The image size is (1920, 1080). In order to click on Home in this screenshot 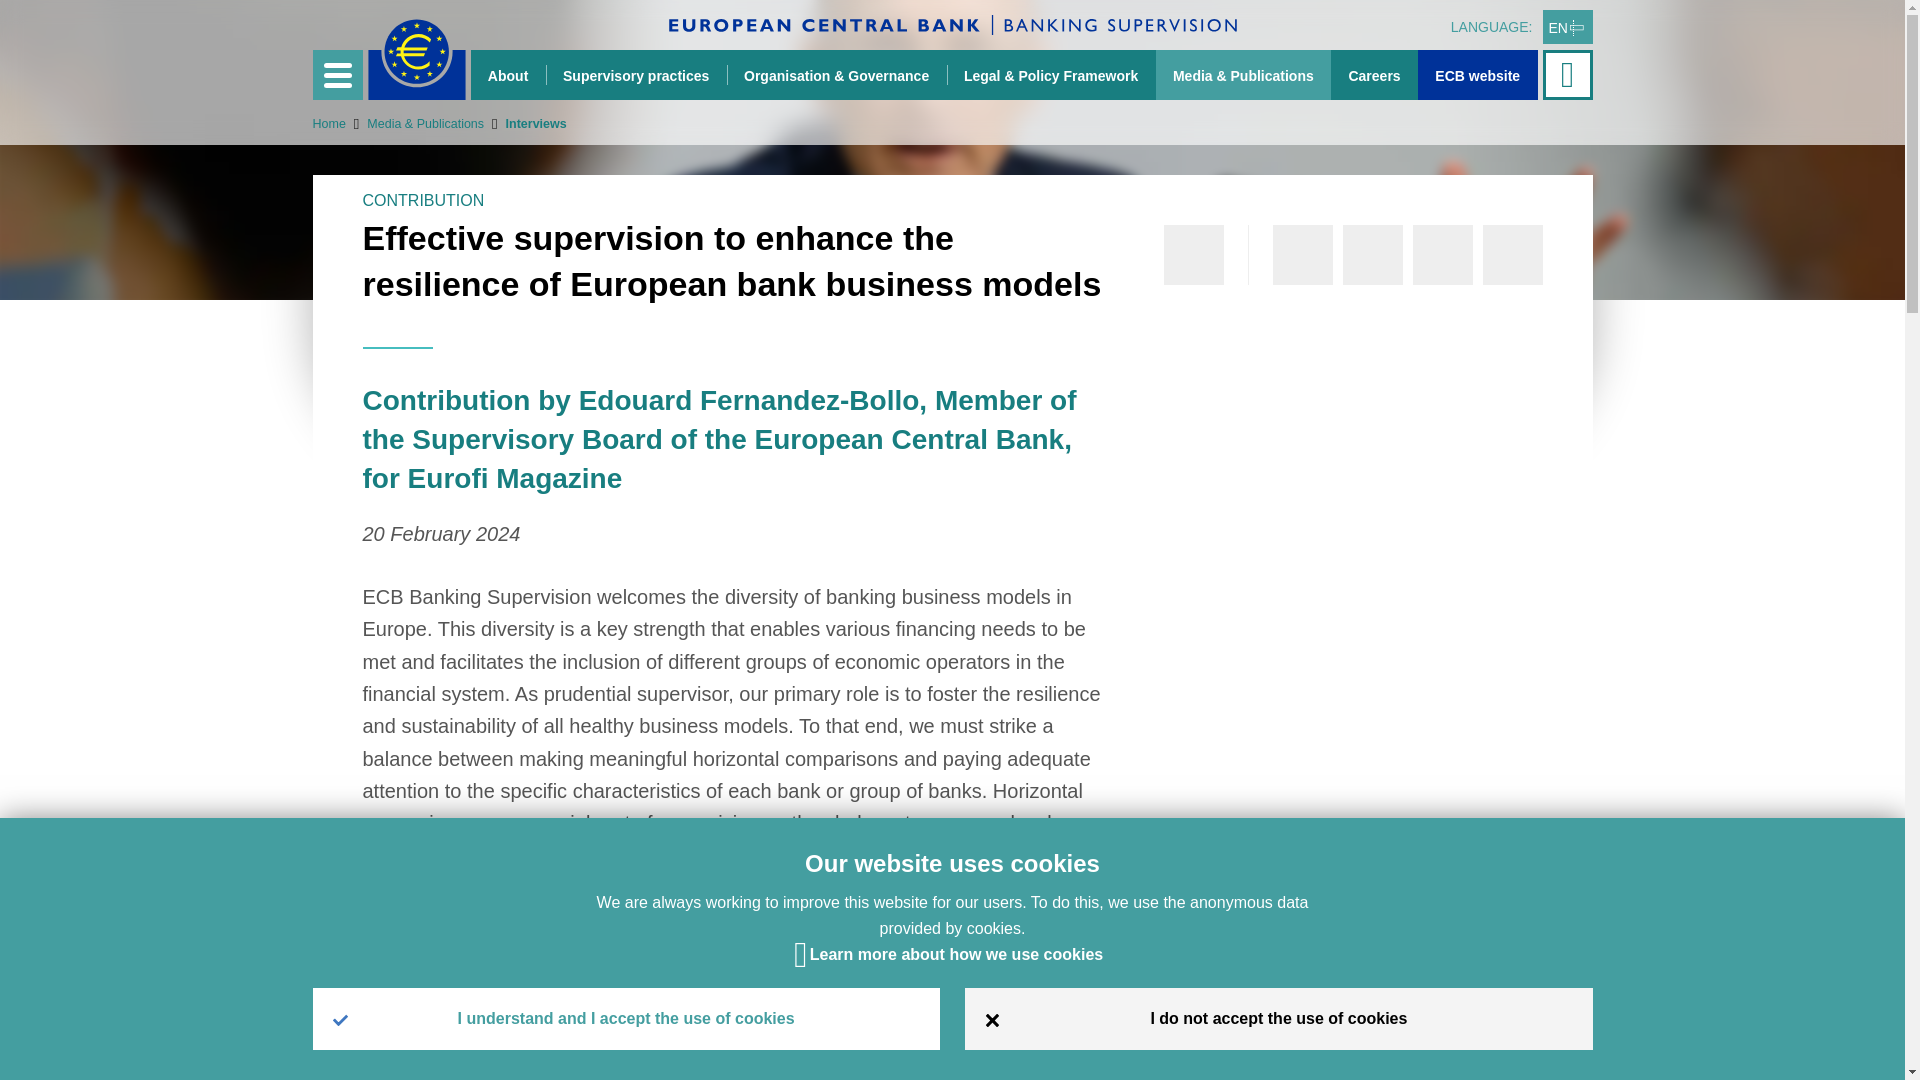, I will do `click(328, 123)`.